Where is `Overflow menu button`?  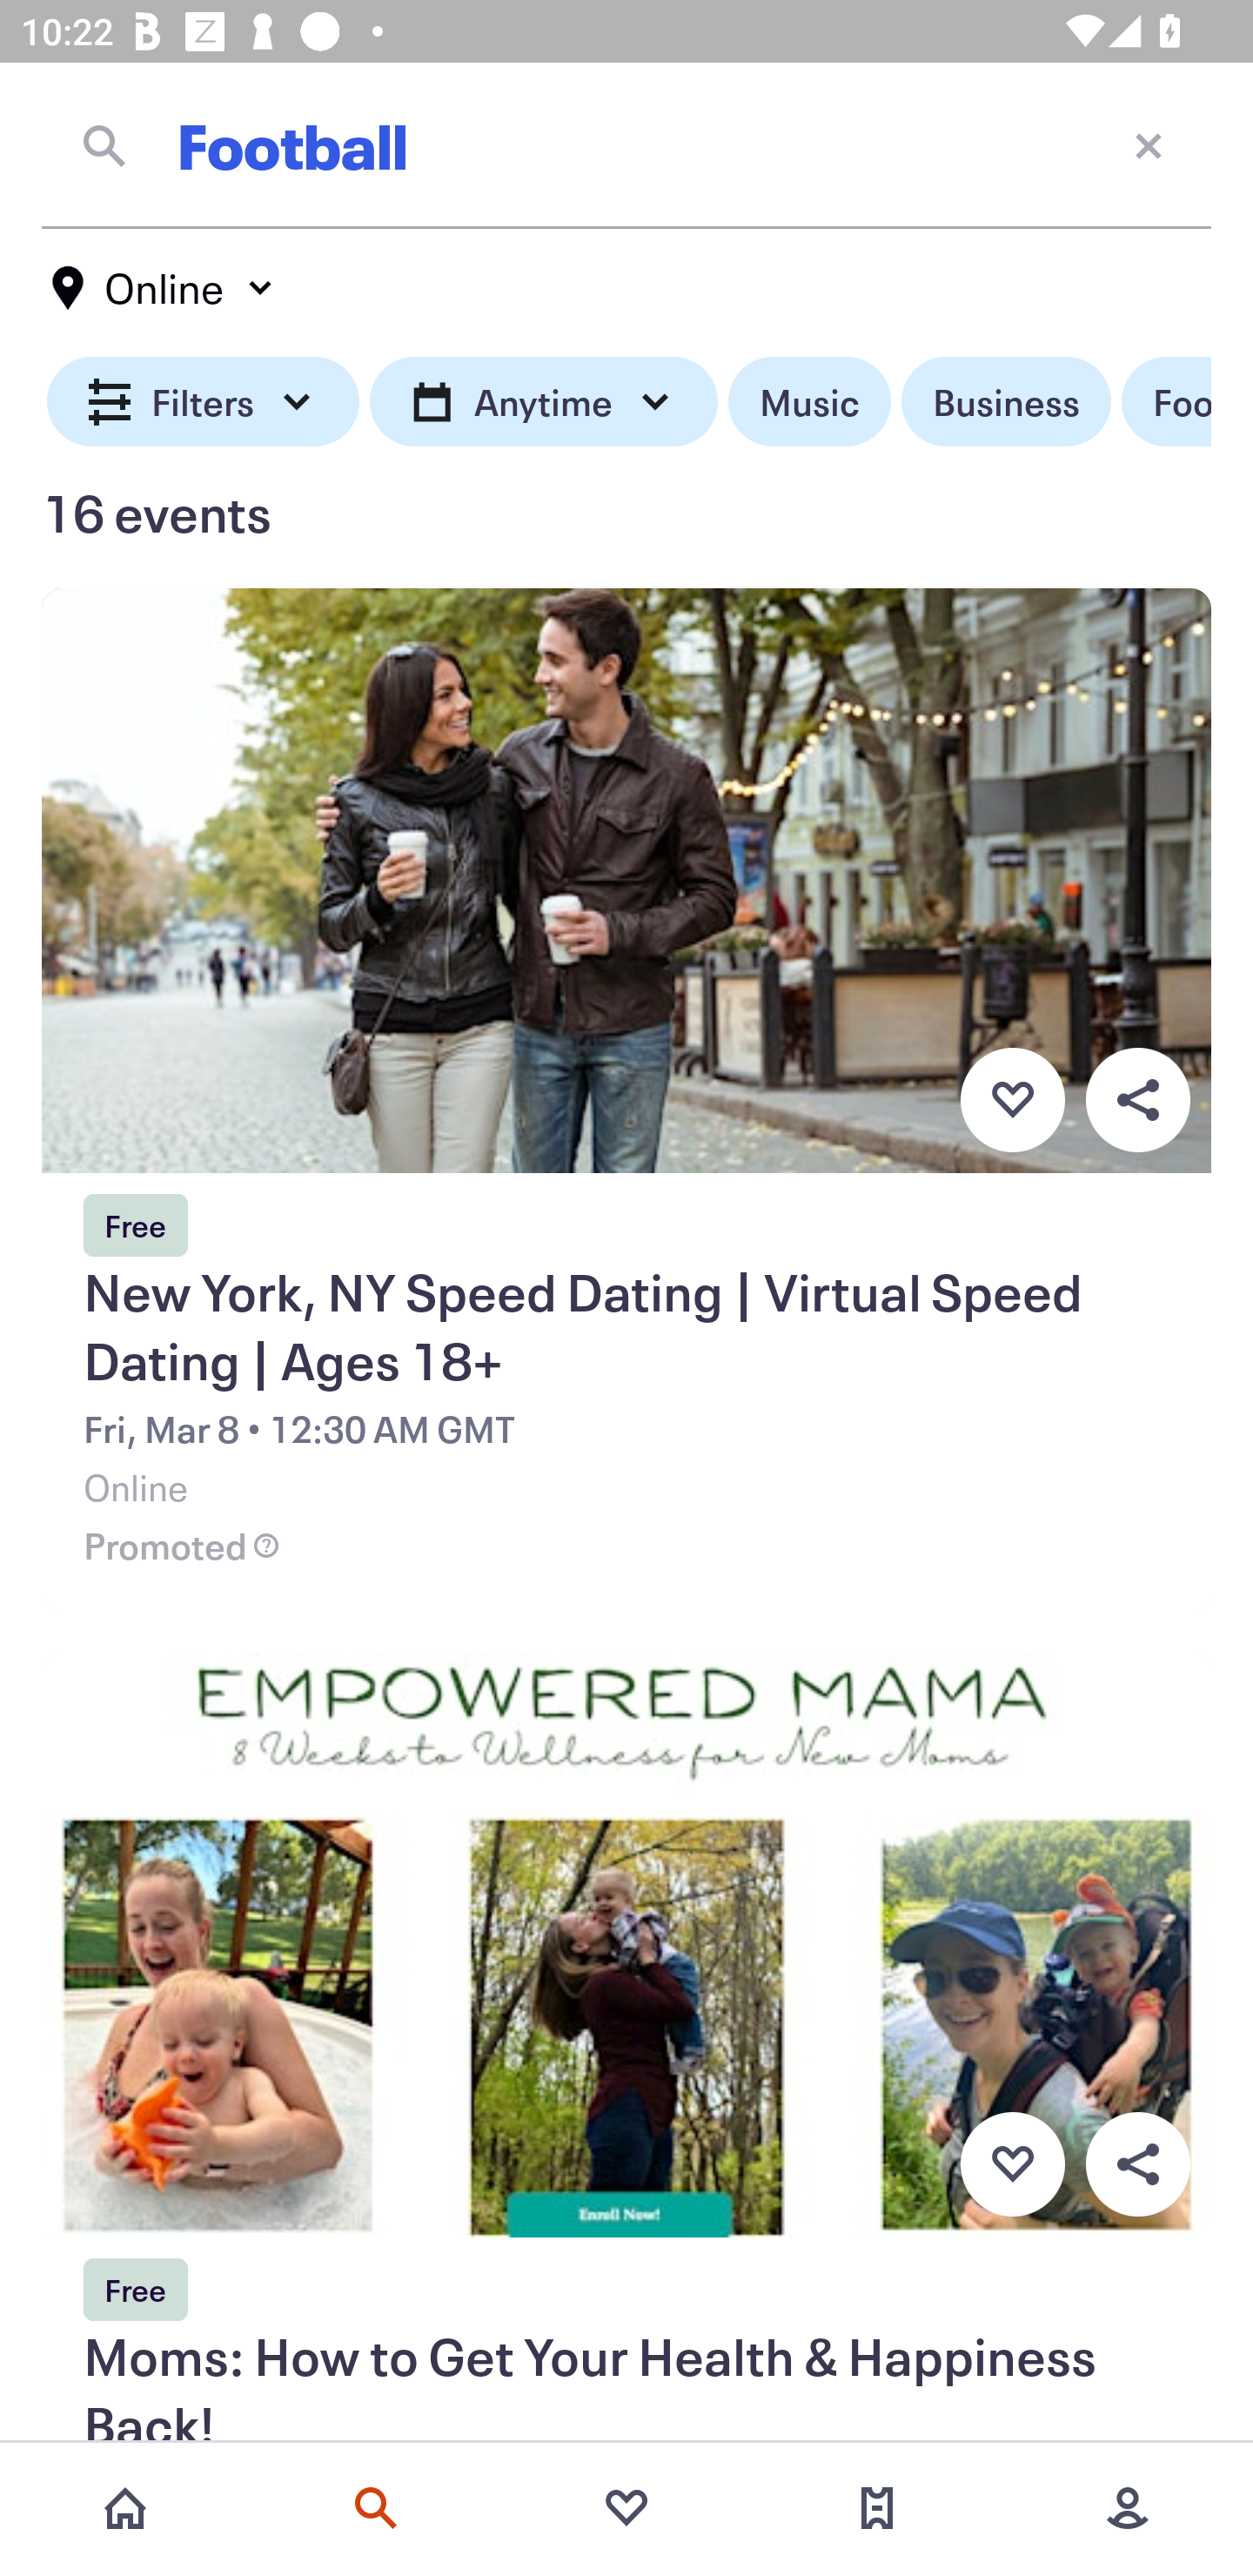 Overflow menu button is located at coordinates (1137, 2165).